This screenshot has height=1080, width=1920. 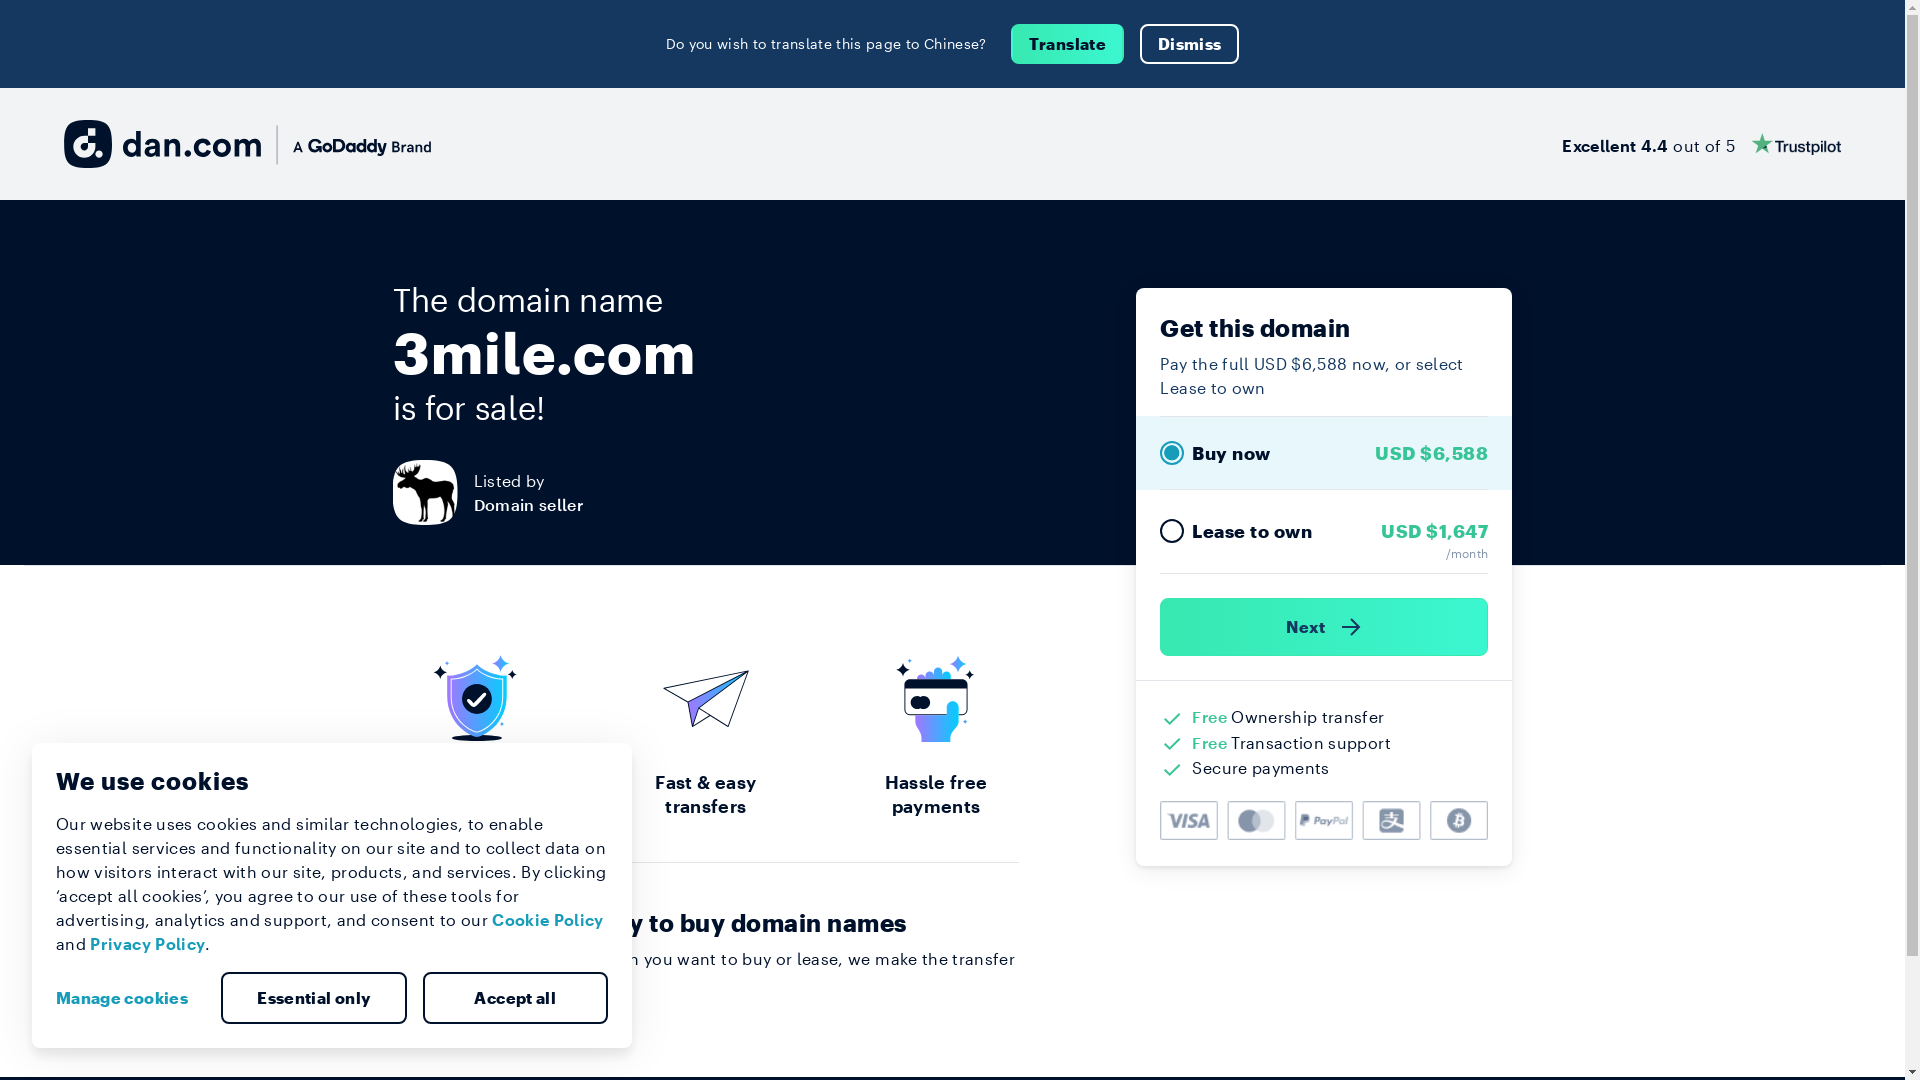 I want to click on Accept all, so click(x=515, y=998).